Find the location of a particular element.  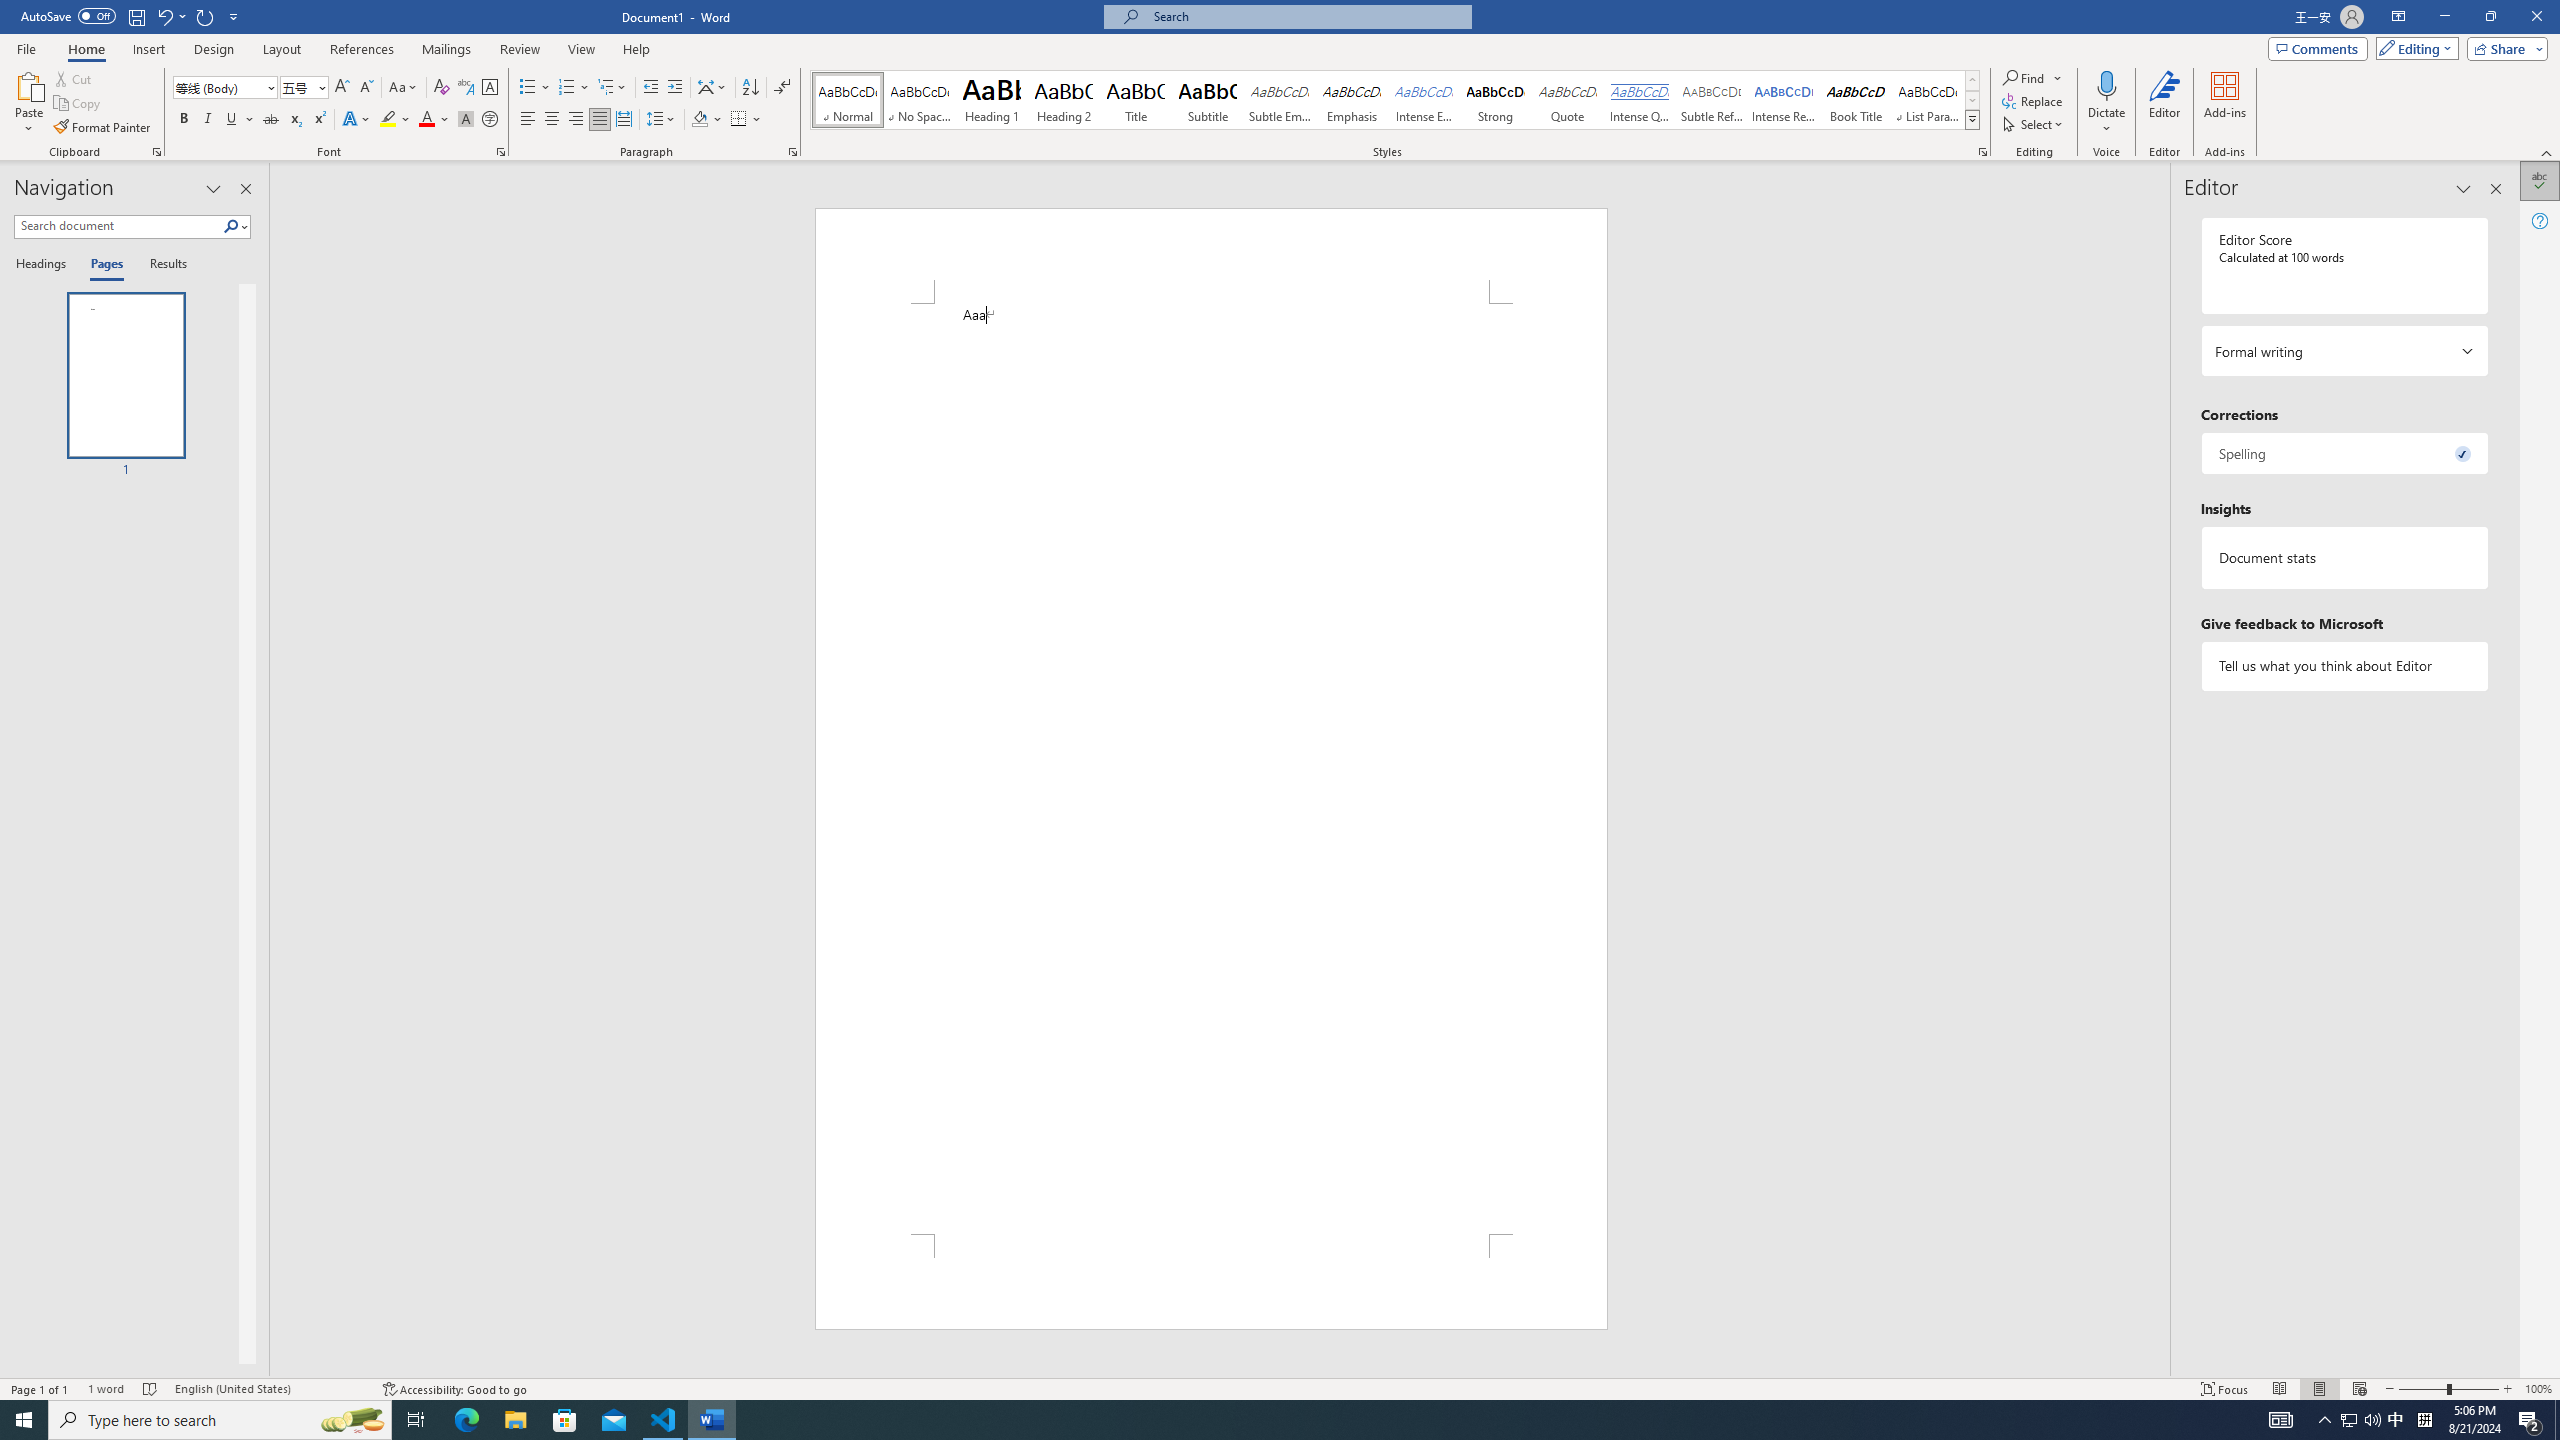

Document statistics is located at coordinates (2344, 558).